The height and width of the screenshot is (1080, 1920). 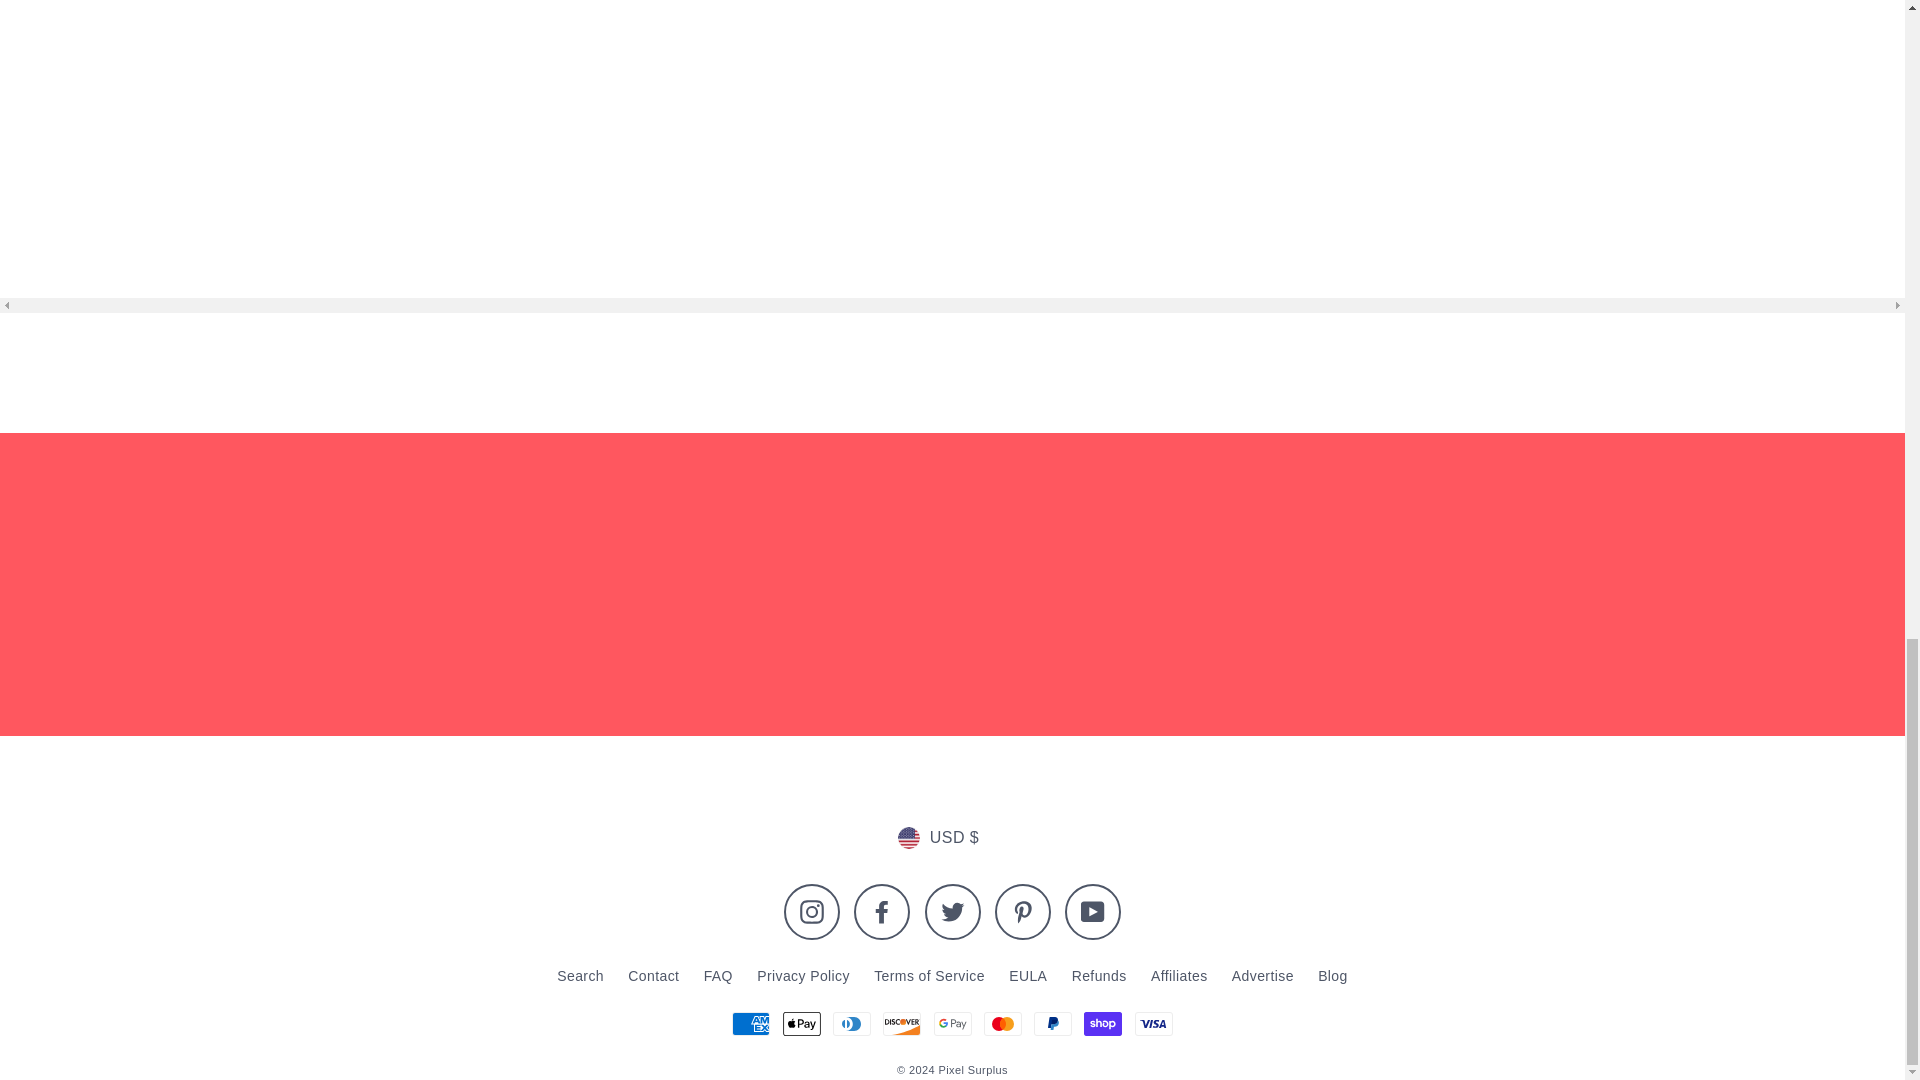 I want to click on Shop Pay, so click(x=1102, y=1023).